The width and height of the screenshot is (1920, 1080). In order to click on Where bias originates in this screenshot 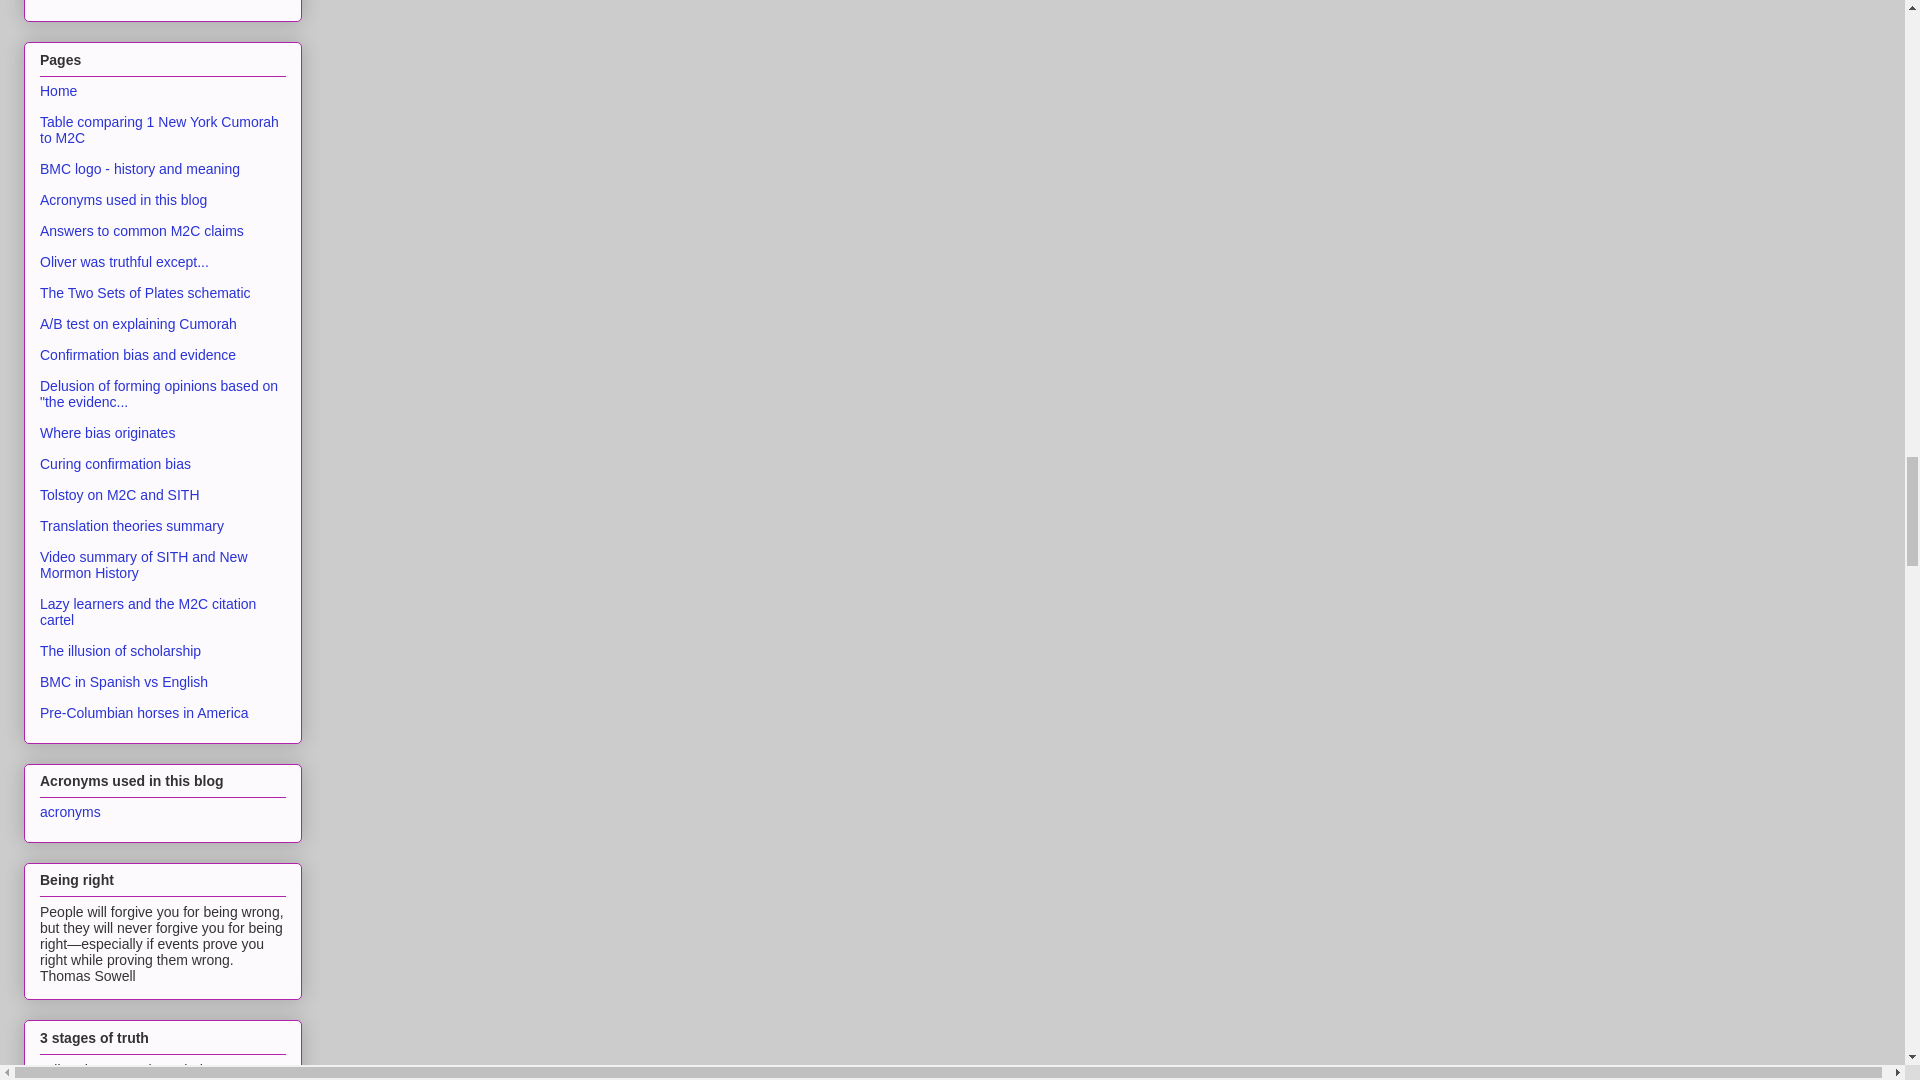, I will do `click(107, 432)`.